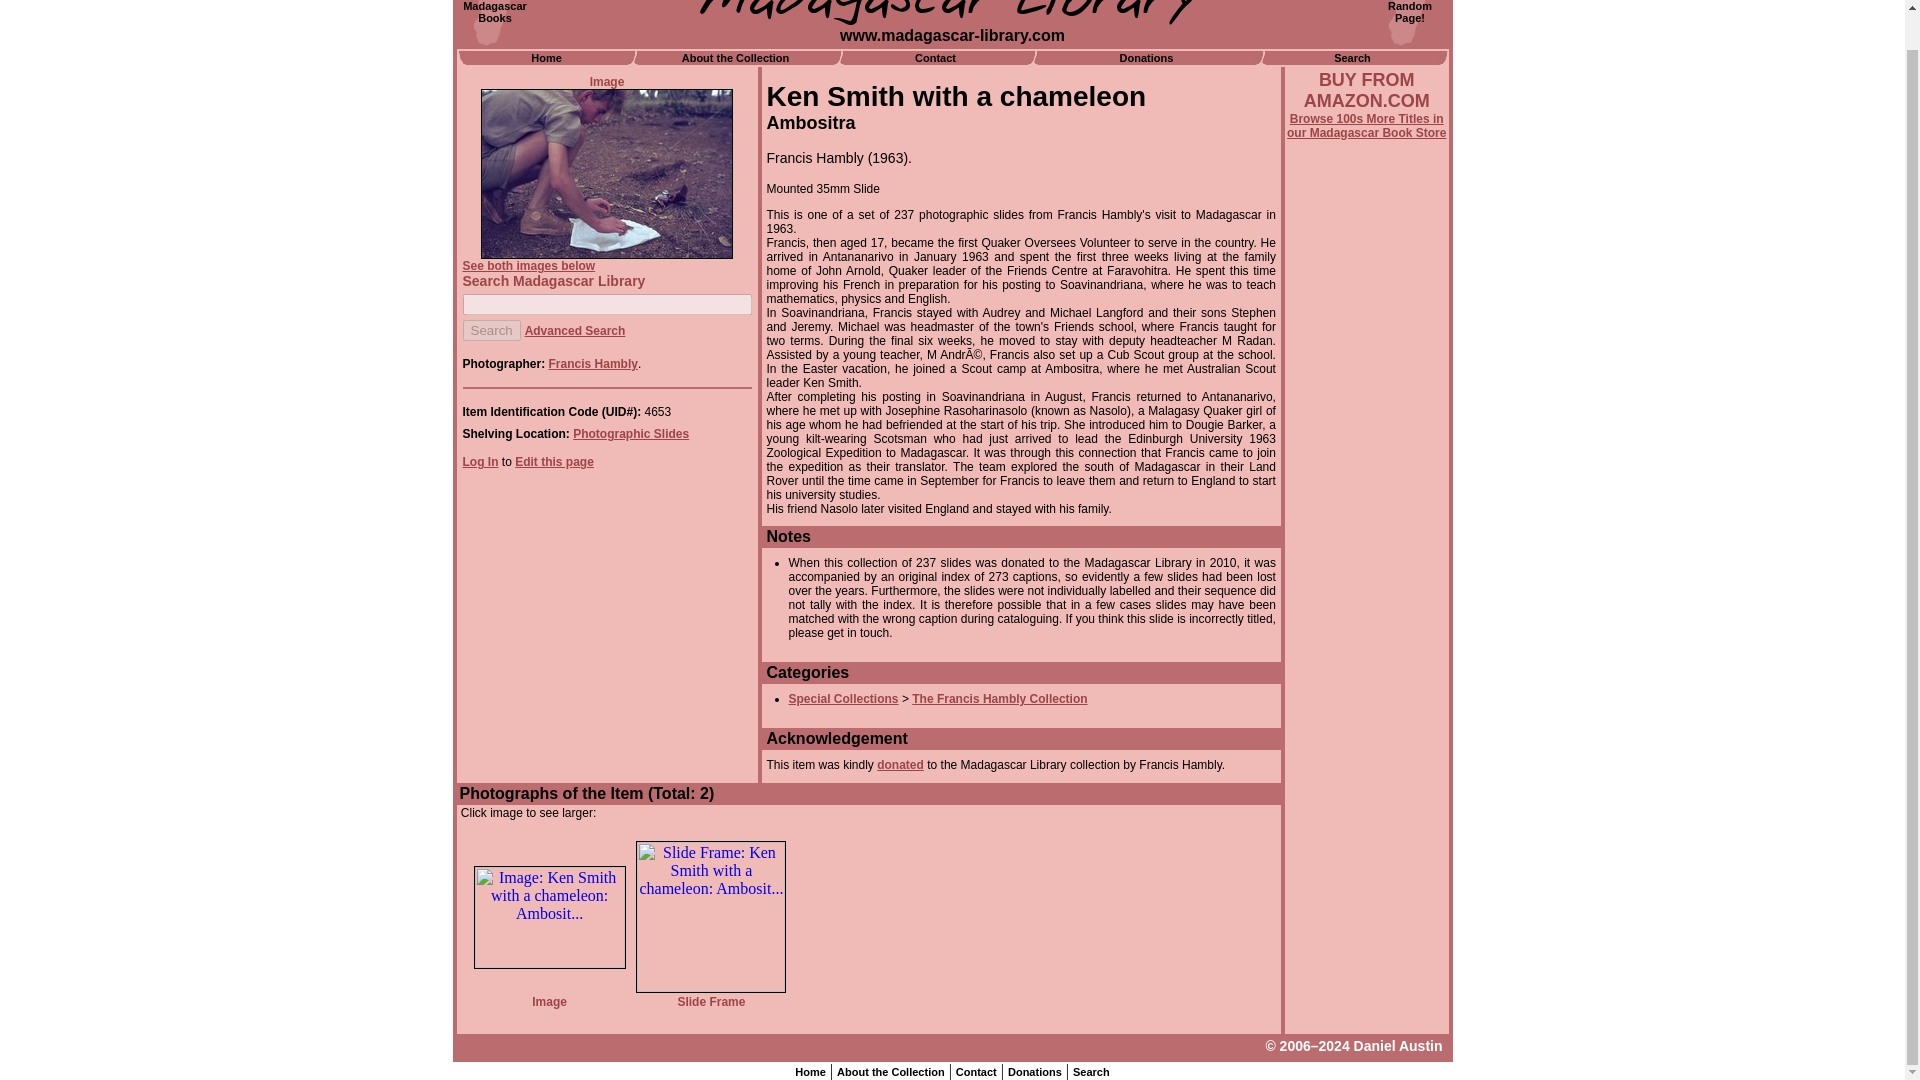  What do you see at coordinates (735, 57) in the screenshot?
I see `Contact` at bounding box center [735, 57].